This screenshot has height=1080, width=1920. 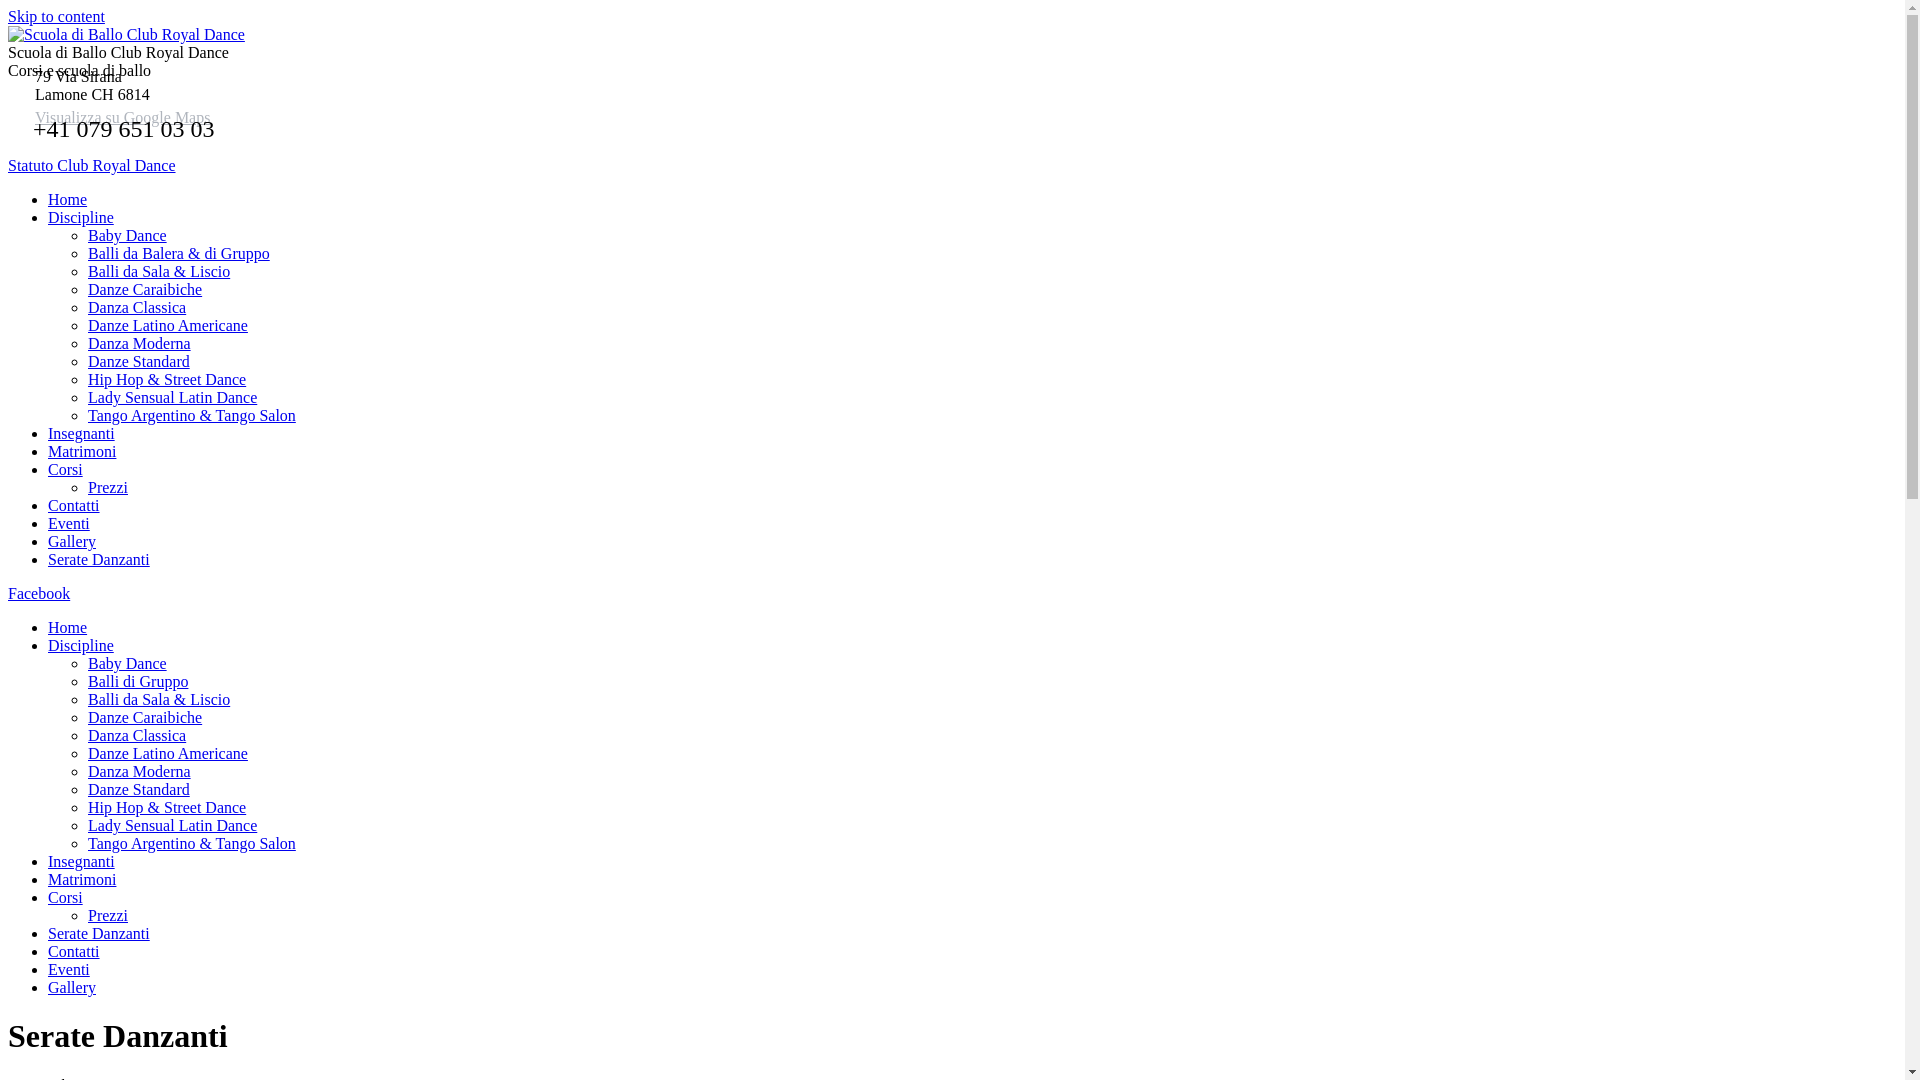 What do you see at coordinates (81, 218) in the screenshot?
I see `Discipline` at bounding box center [81, 218].